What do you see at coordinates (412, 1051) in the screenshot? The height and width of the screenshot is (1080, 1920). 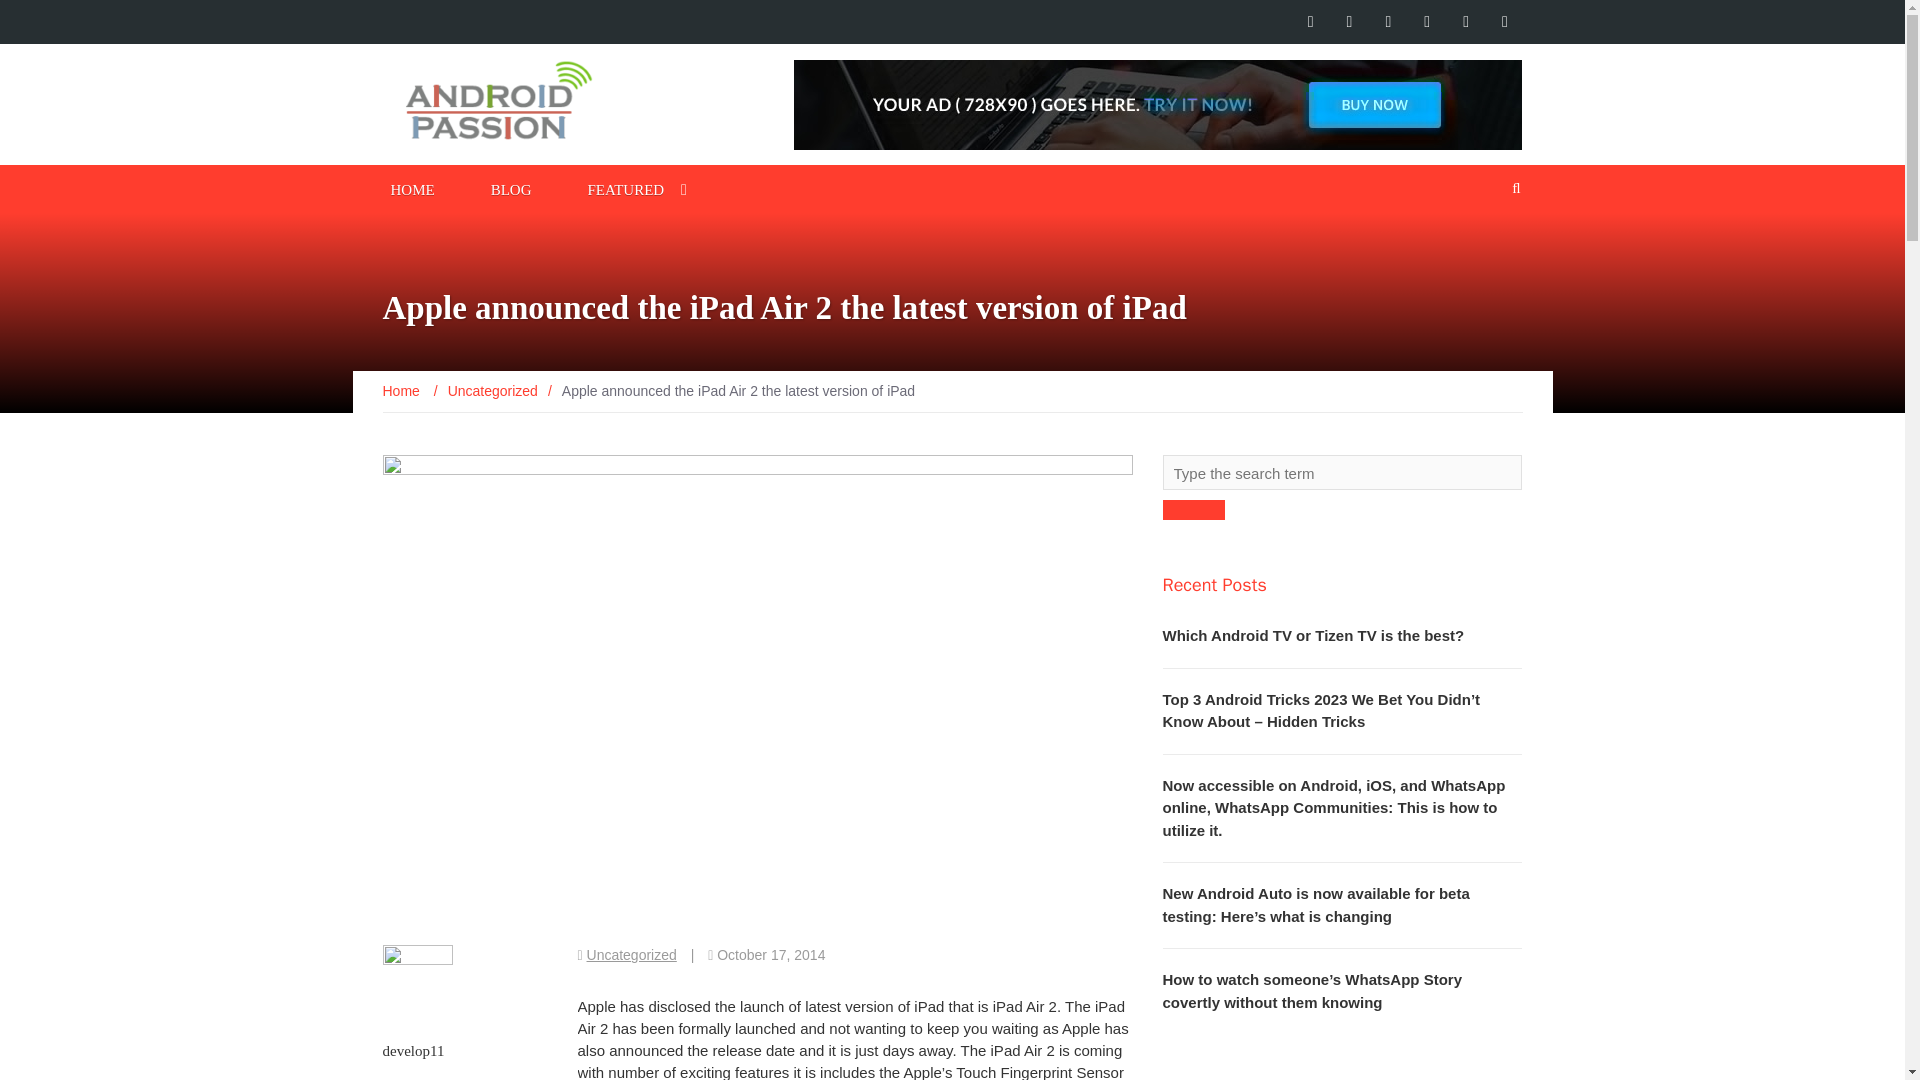 I see `develop11` at bounding box center [412, 1051].